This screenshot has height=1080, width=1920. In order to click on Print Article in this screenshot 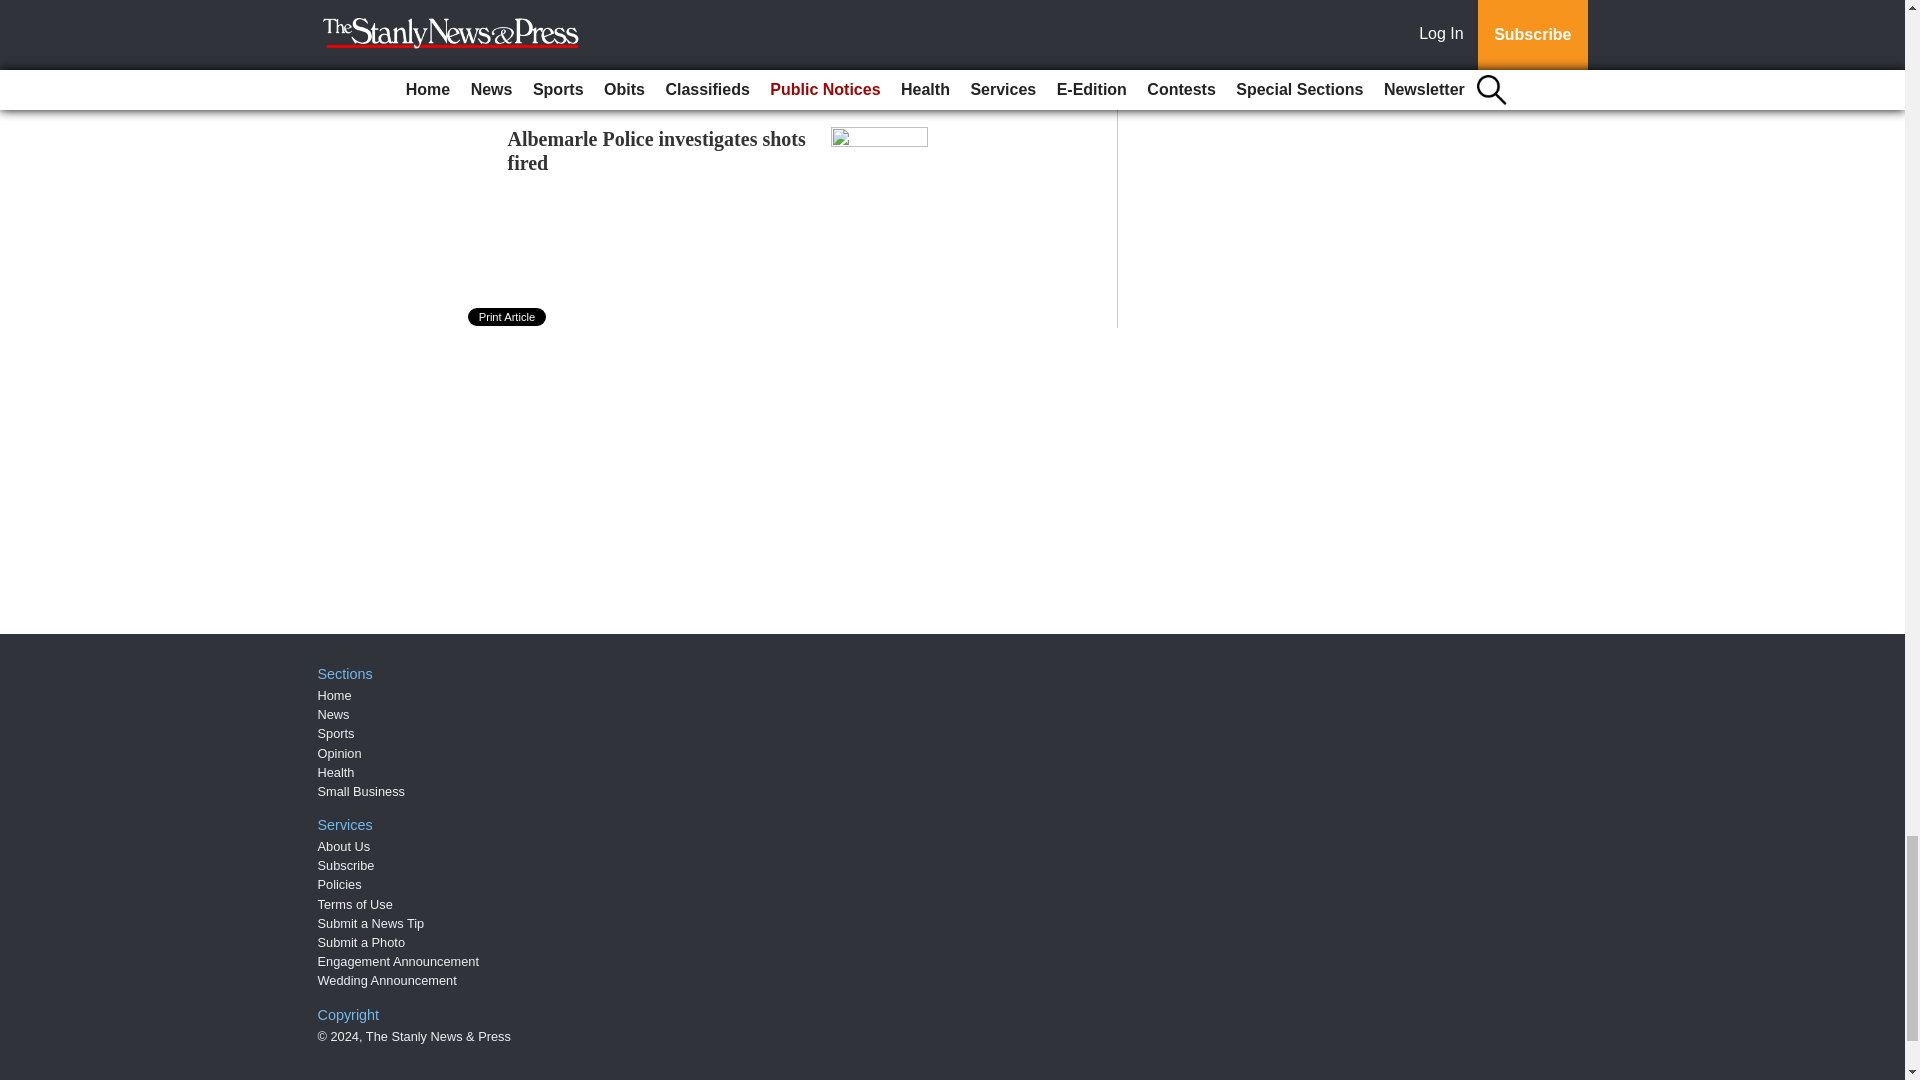, I will do `click(508, 316)`.